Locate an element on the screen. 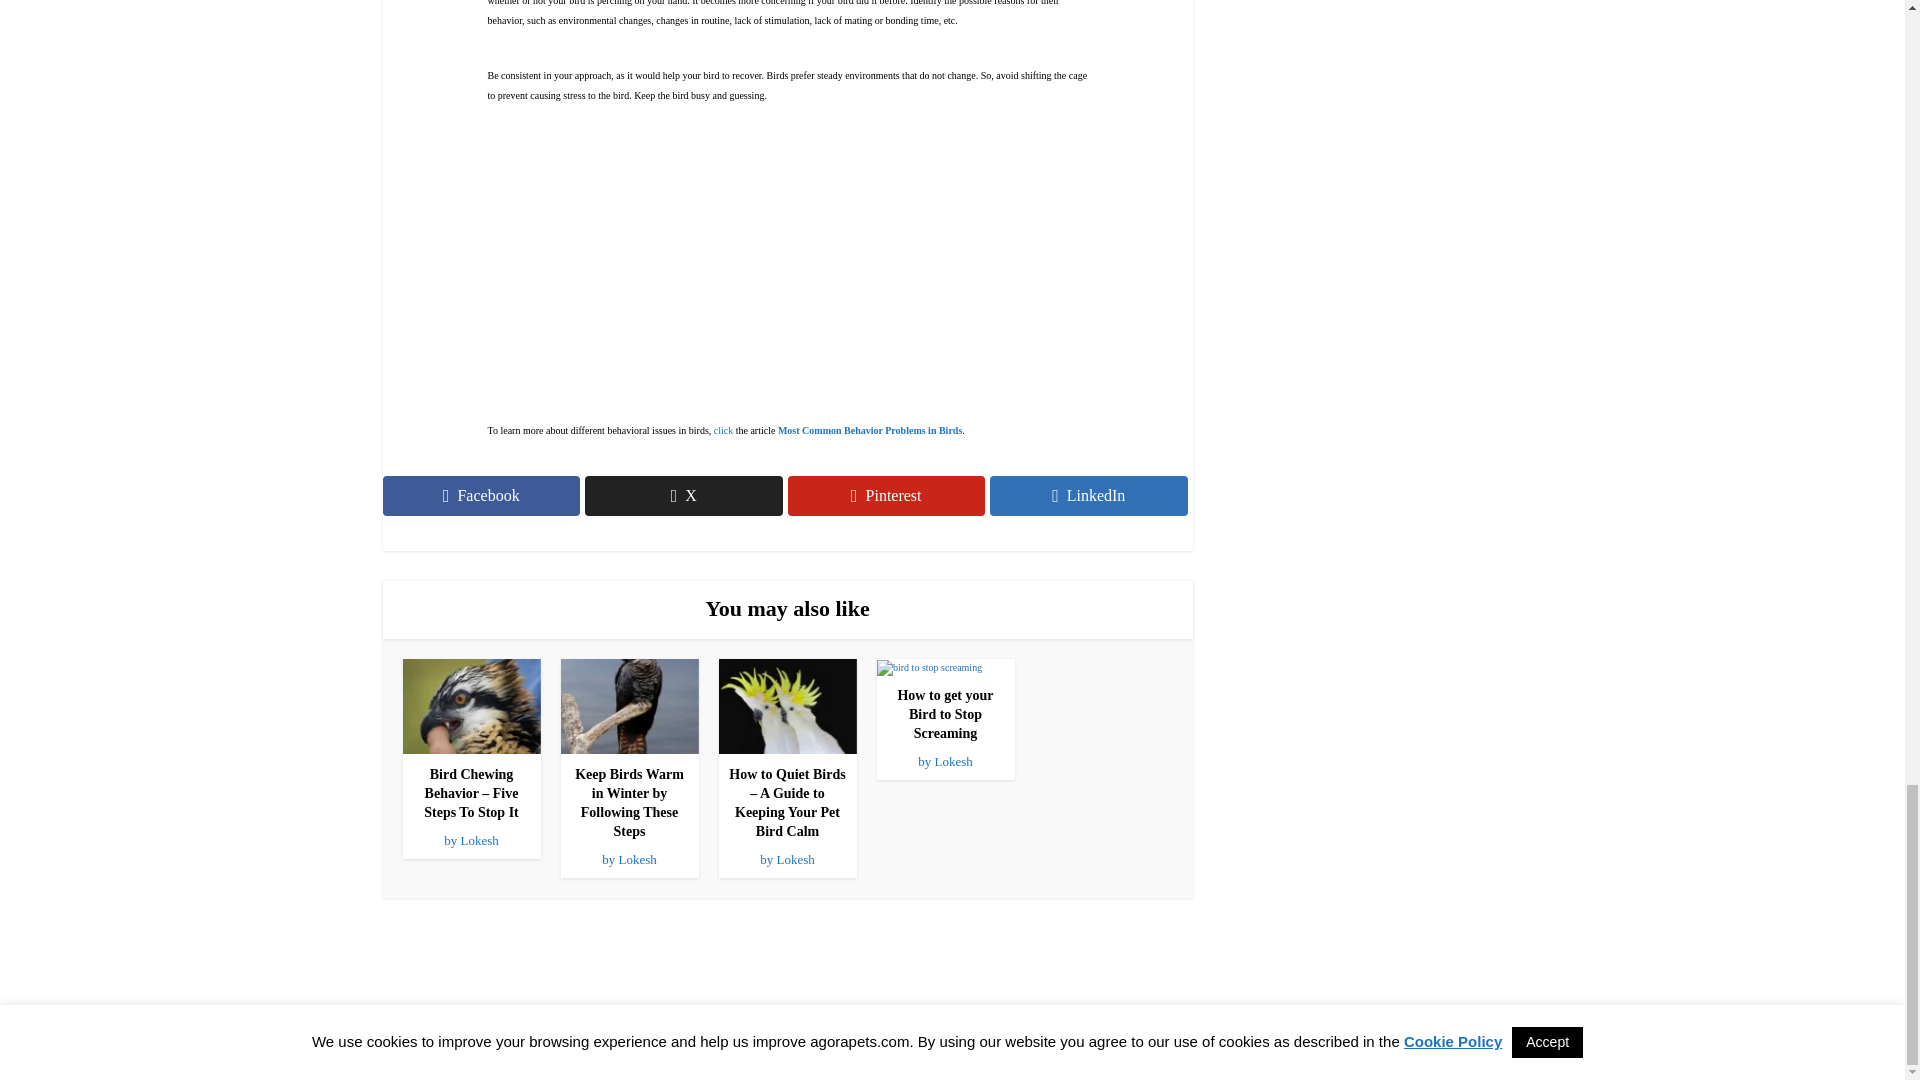 The width and height of the screenshot is (1920, 1080). Keep Birds Warm in Winter by Following These Steps is located at coordinates (629, 704).